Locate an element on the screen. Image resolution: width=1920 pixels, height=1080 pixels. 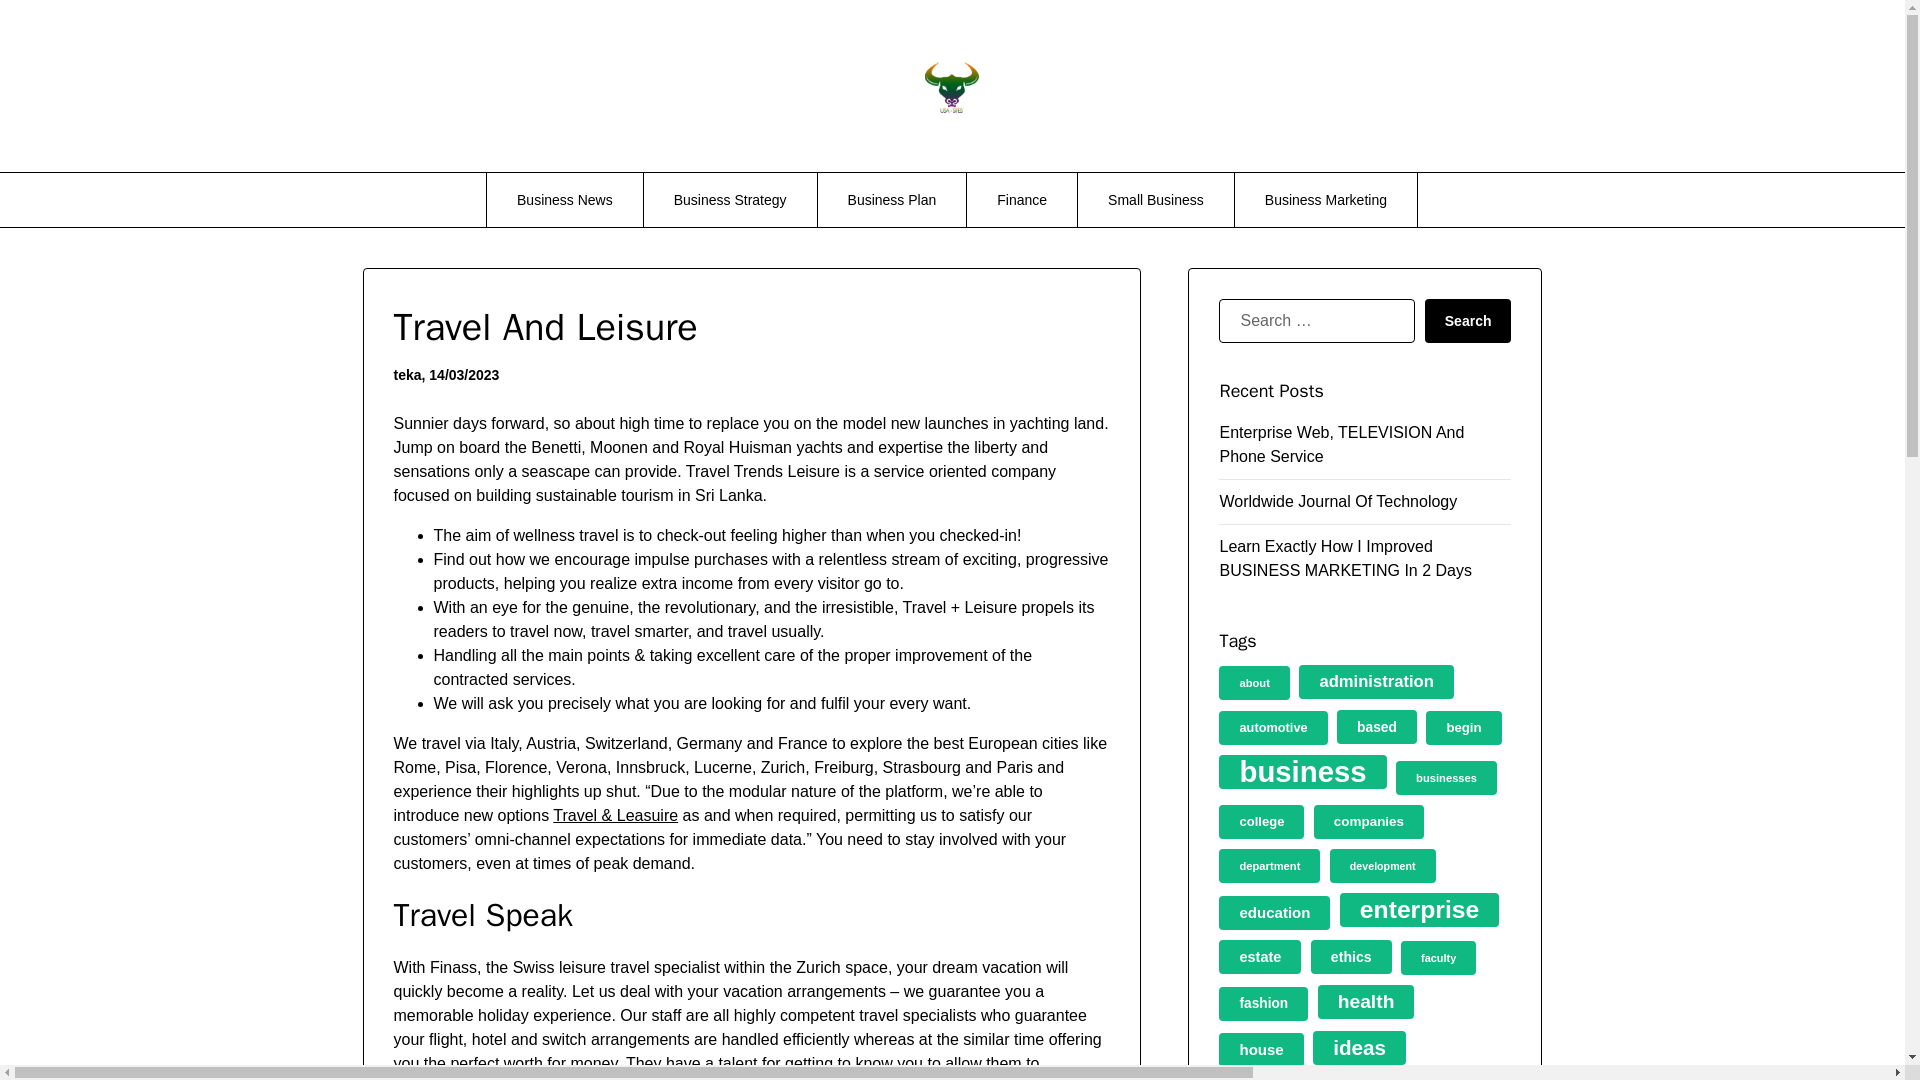
enterprise is located at coordinates (1420, 910).